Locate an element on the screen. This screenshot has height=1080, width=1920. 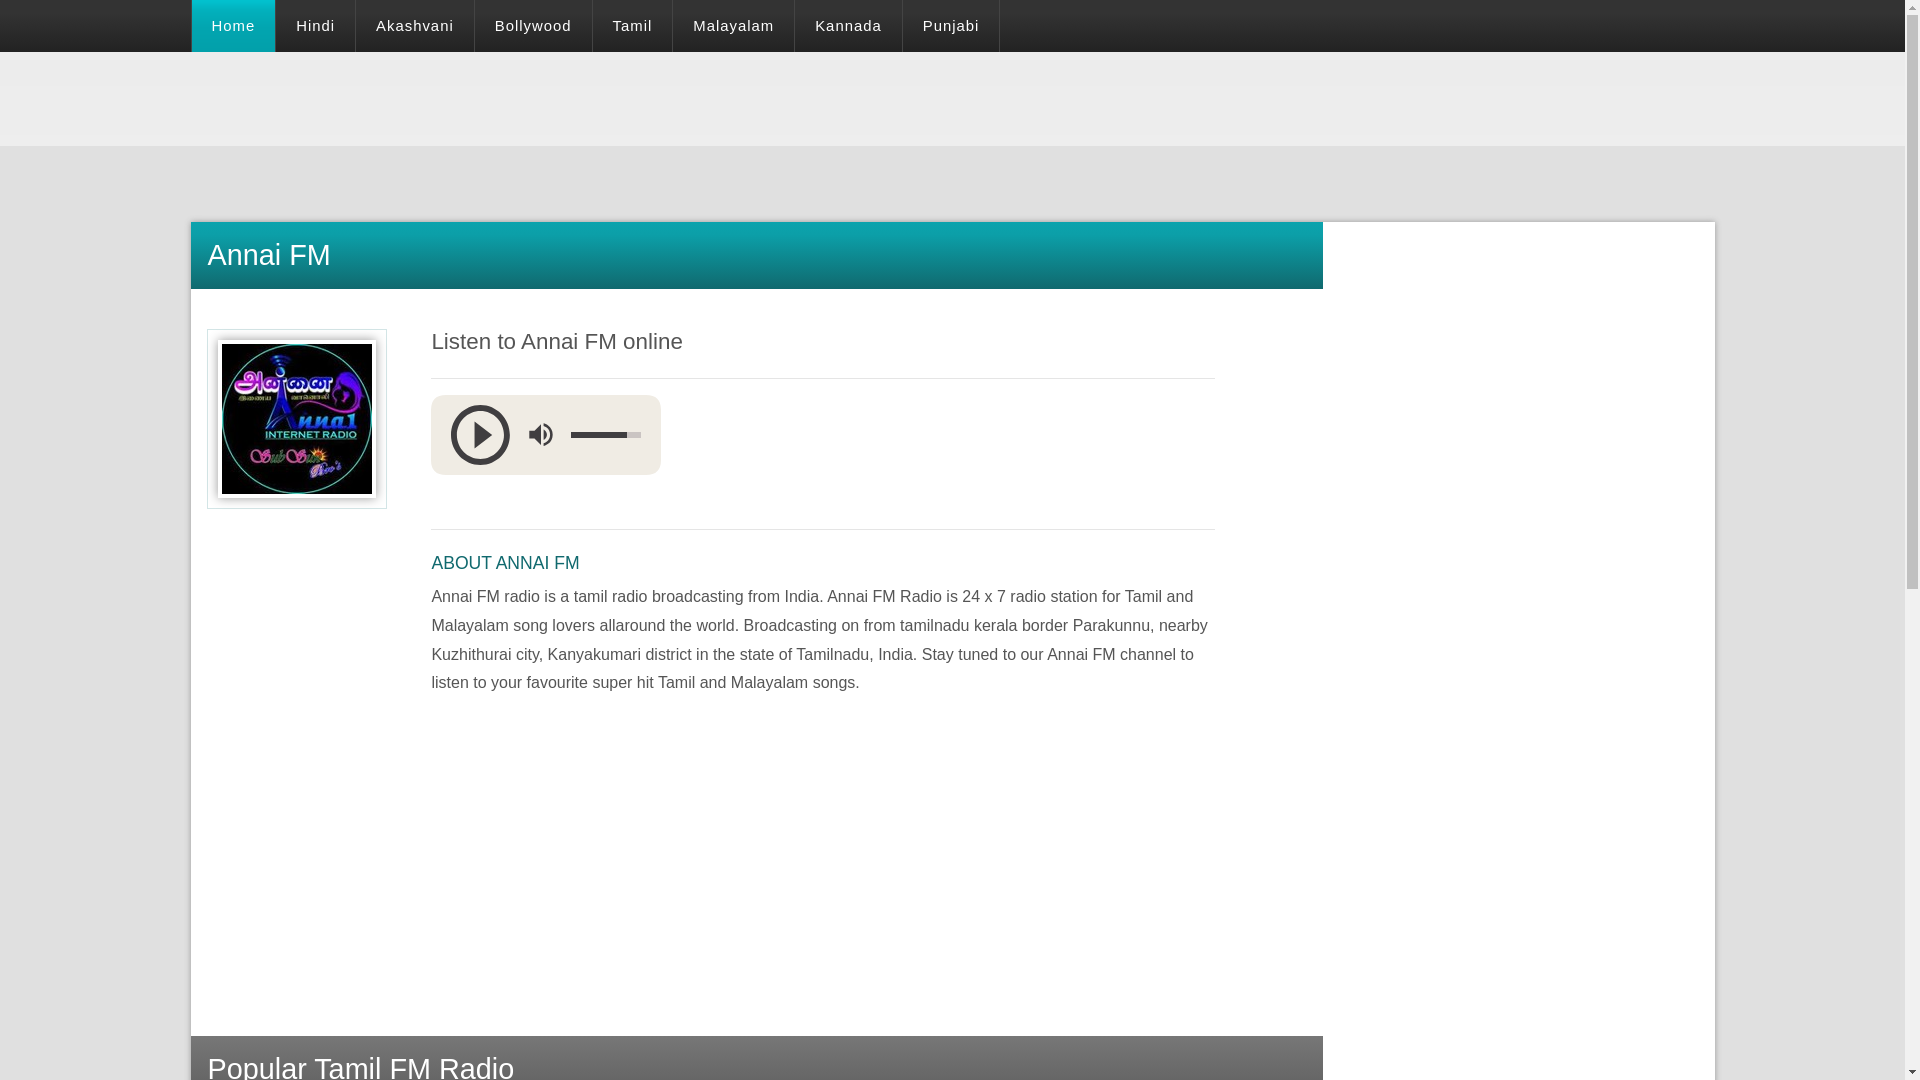
Advertisement is located at coordinates (554, 96).